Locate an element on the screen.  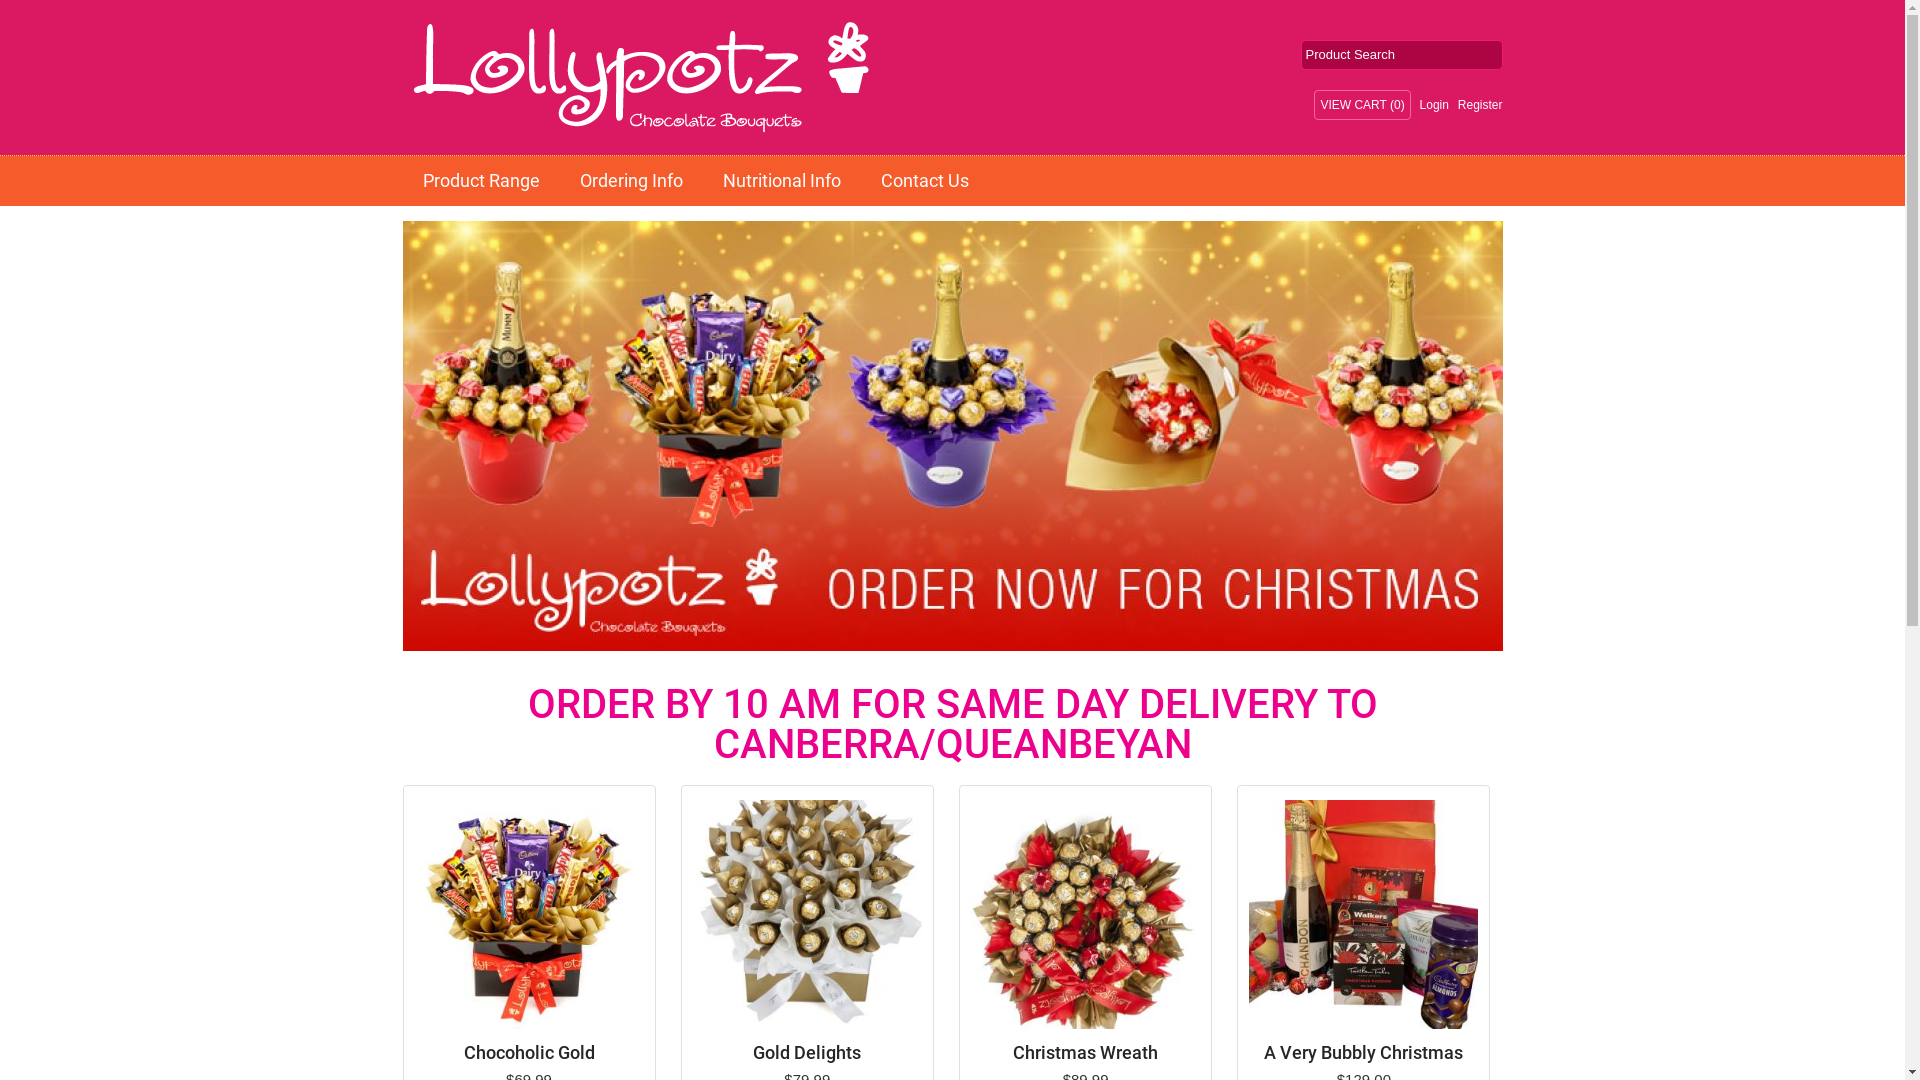
A Very Bubbly Christmas is located at coordinates (1364, 918).